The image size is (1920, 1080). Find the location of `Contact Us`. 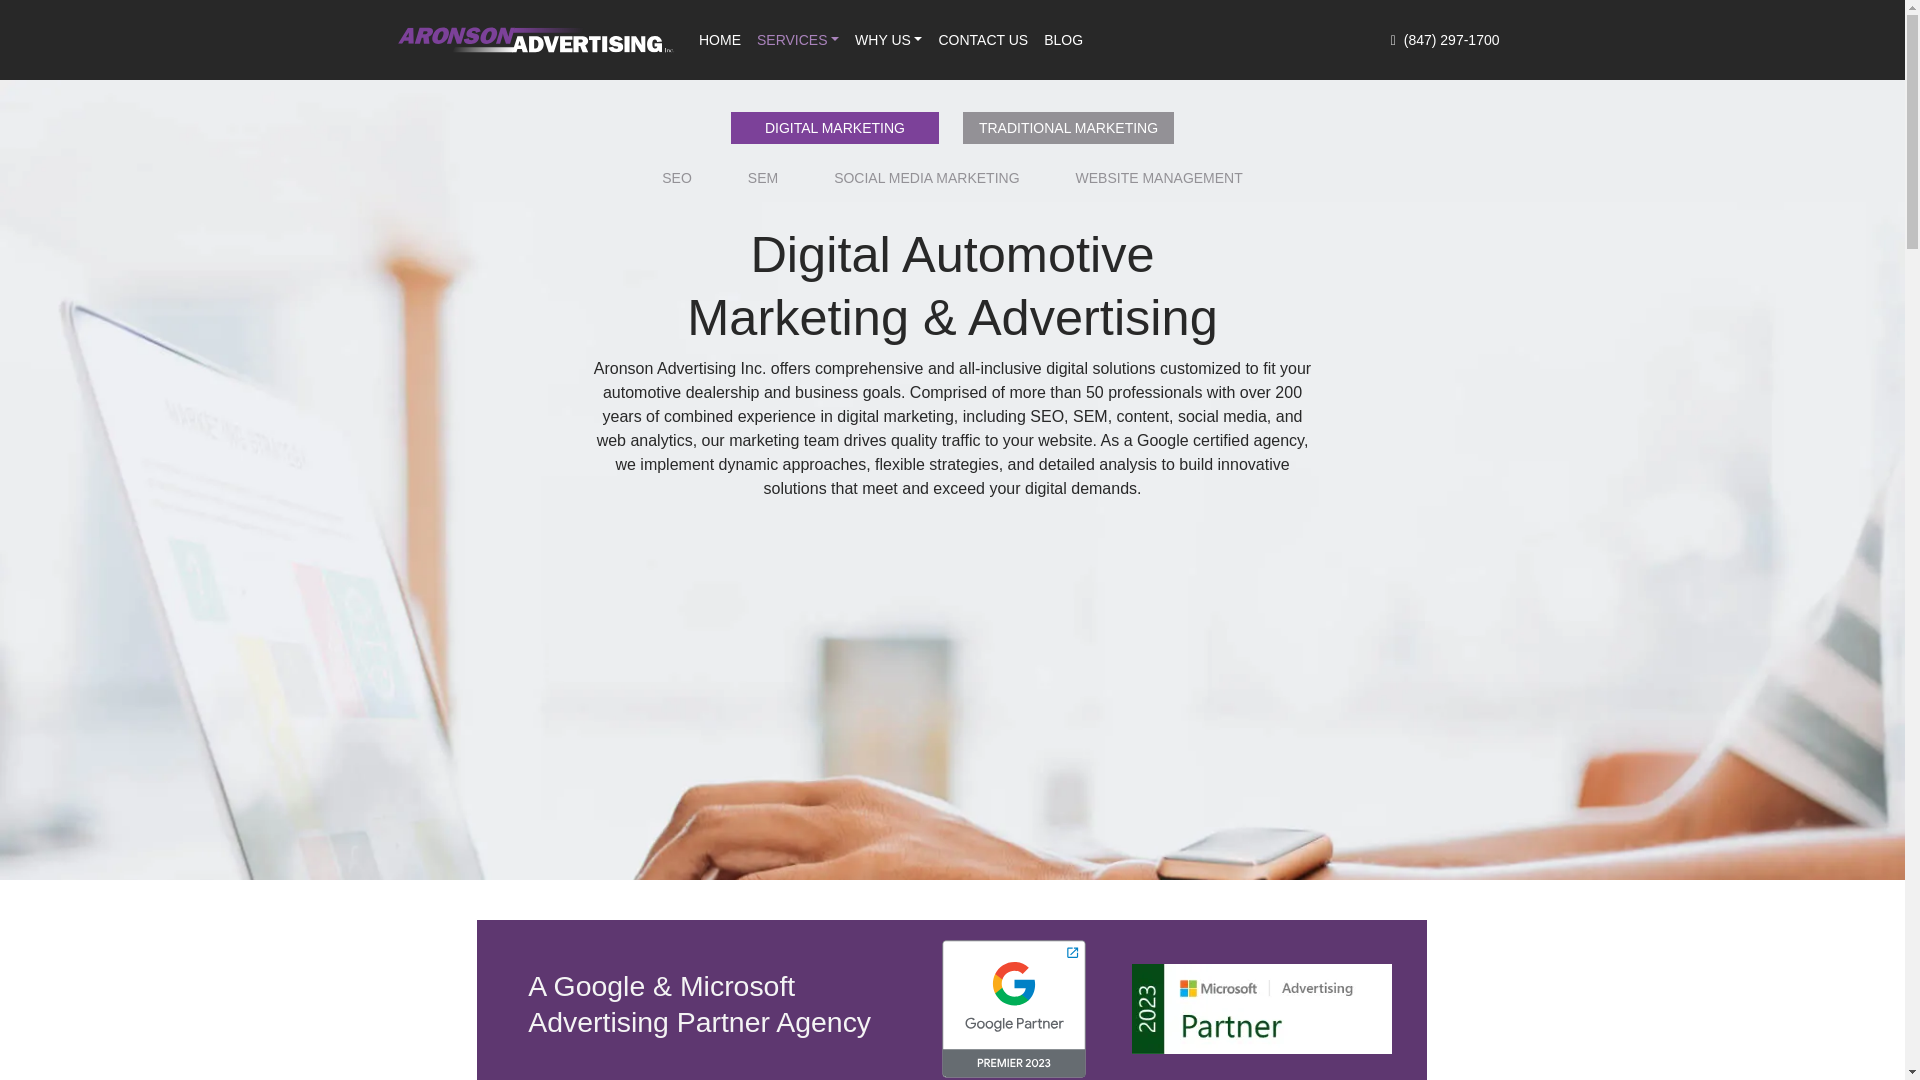

Contact Us is located at coordinates (982, 40).